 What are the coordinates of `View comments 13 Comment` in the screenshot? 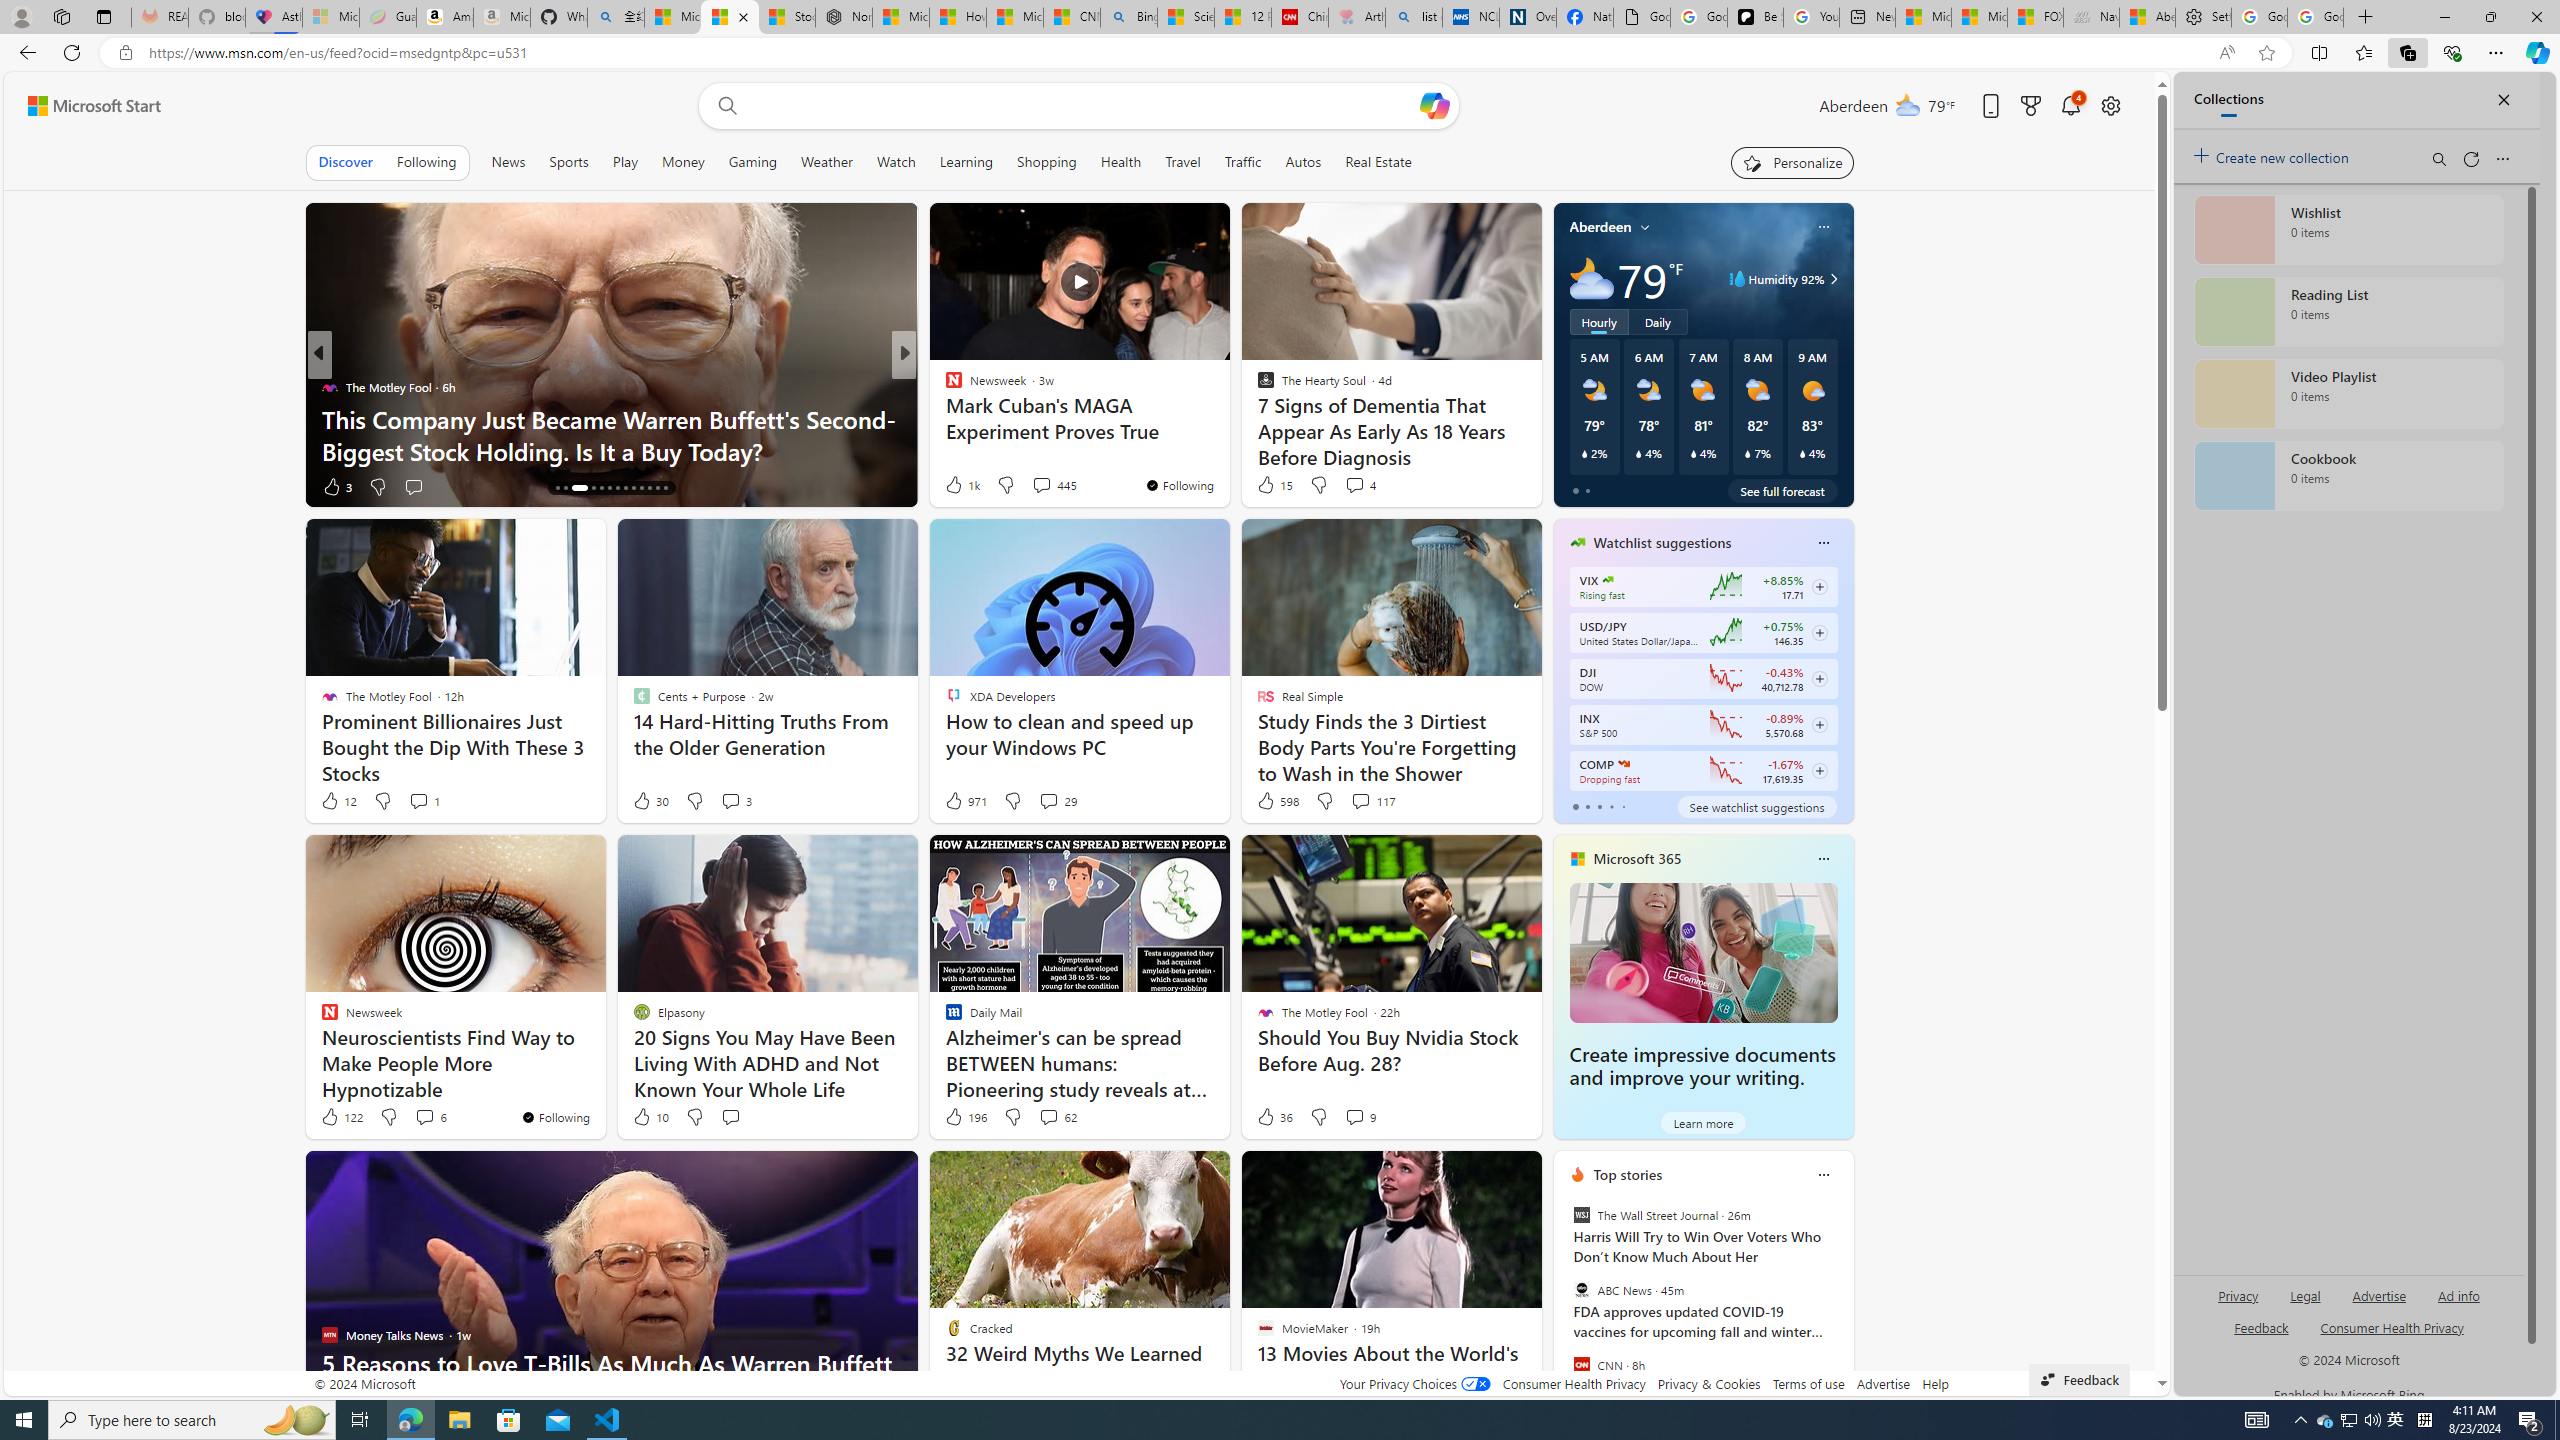 It's located at (1042, 486).